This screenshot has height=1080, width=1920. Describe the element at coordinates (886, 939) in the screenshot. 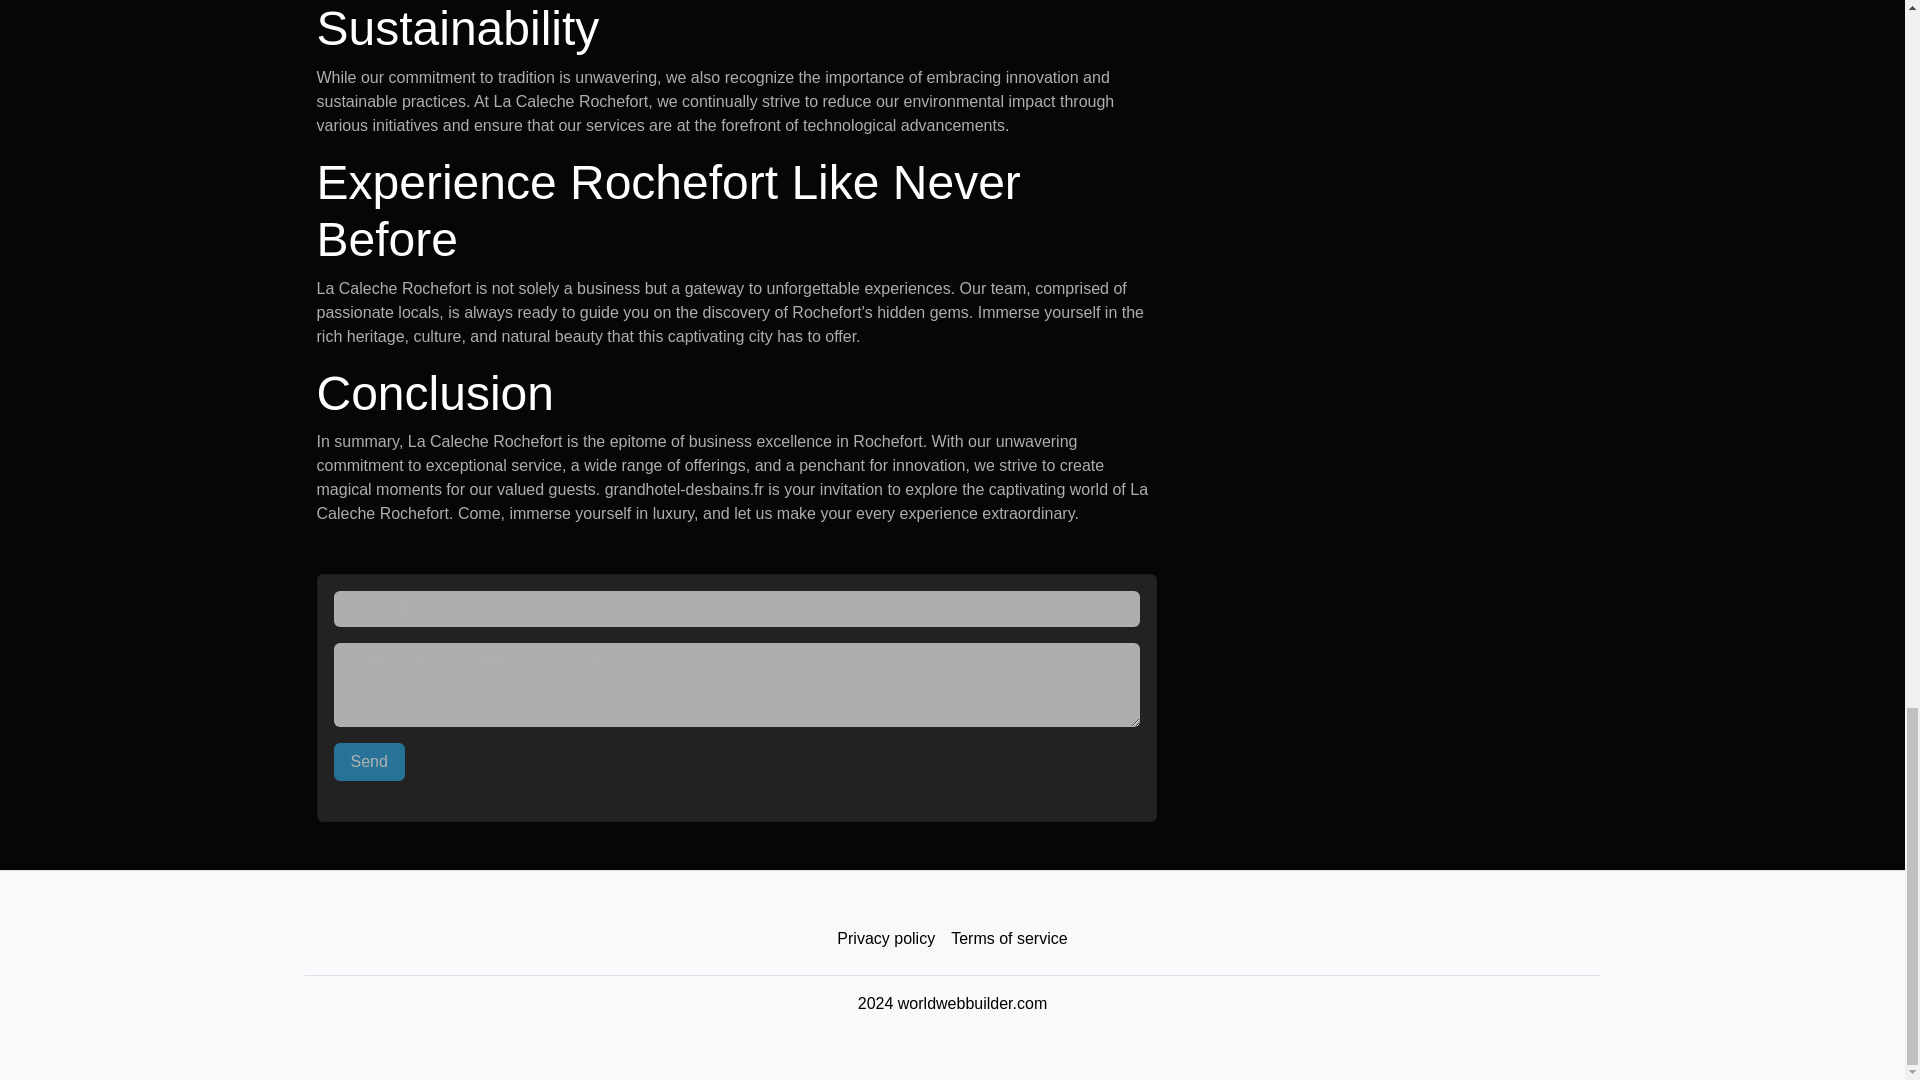

I see `Privacy policy` at that location.